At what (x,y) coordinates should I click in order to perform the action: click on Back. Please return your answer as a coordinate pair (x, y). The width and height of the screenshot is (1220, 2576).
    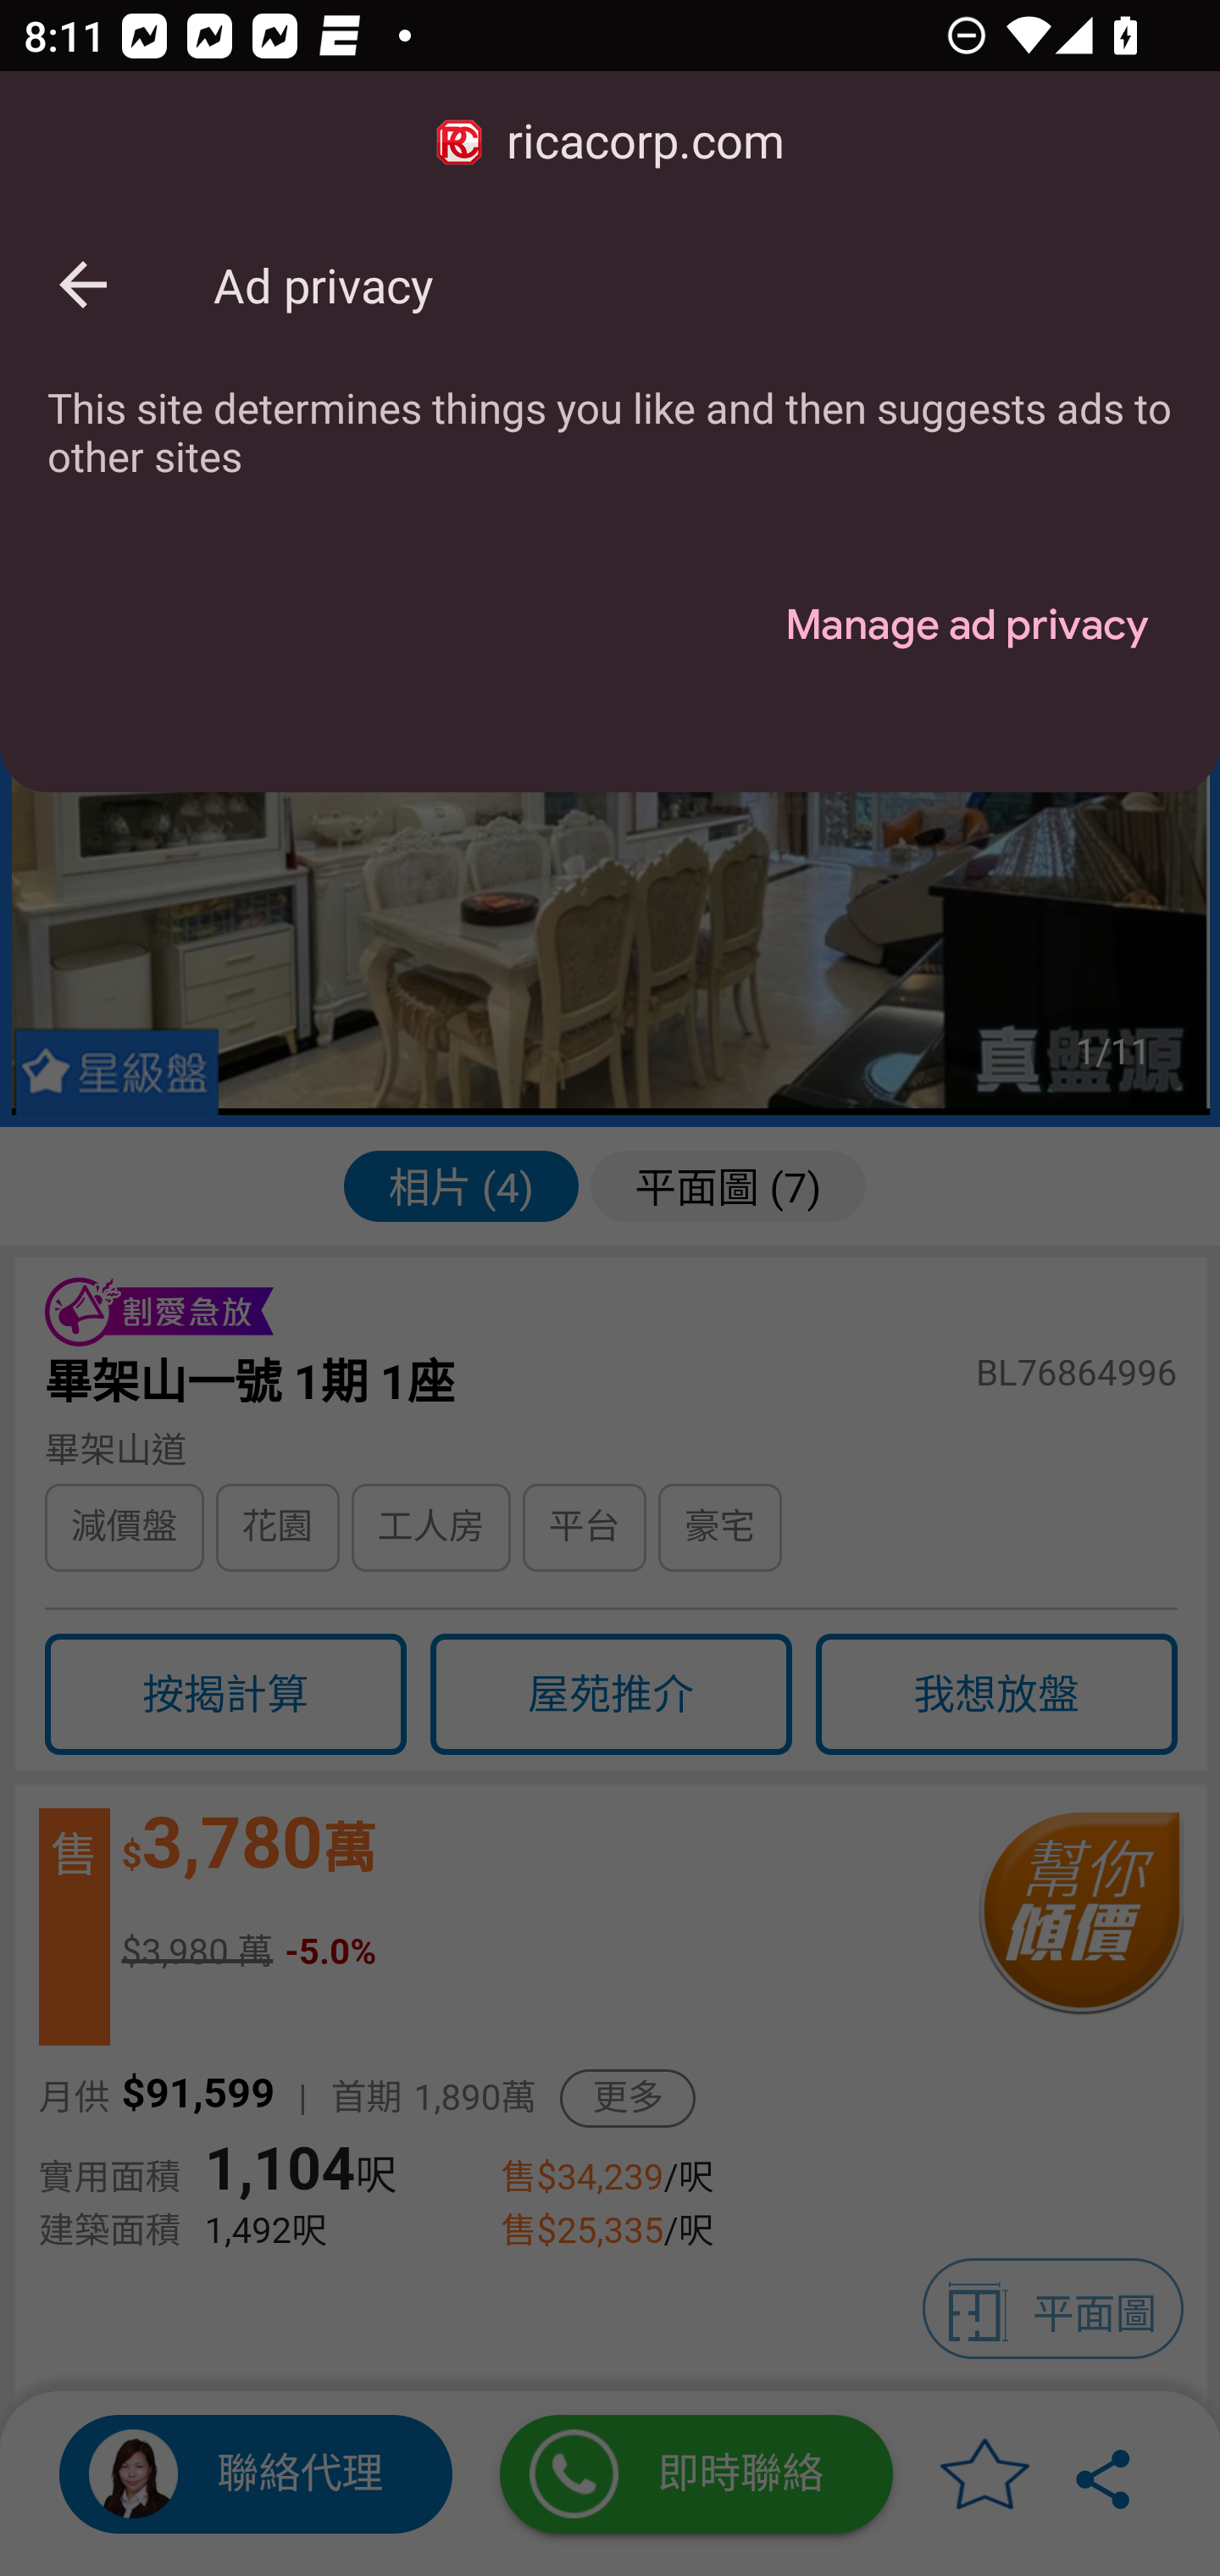
    Looking at the image, I should click on (83, 285).